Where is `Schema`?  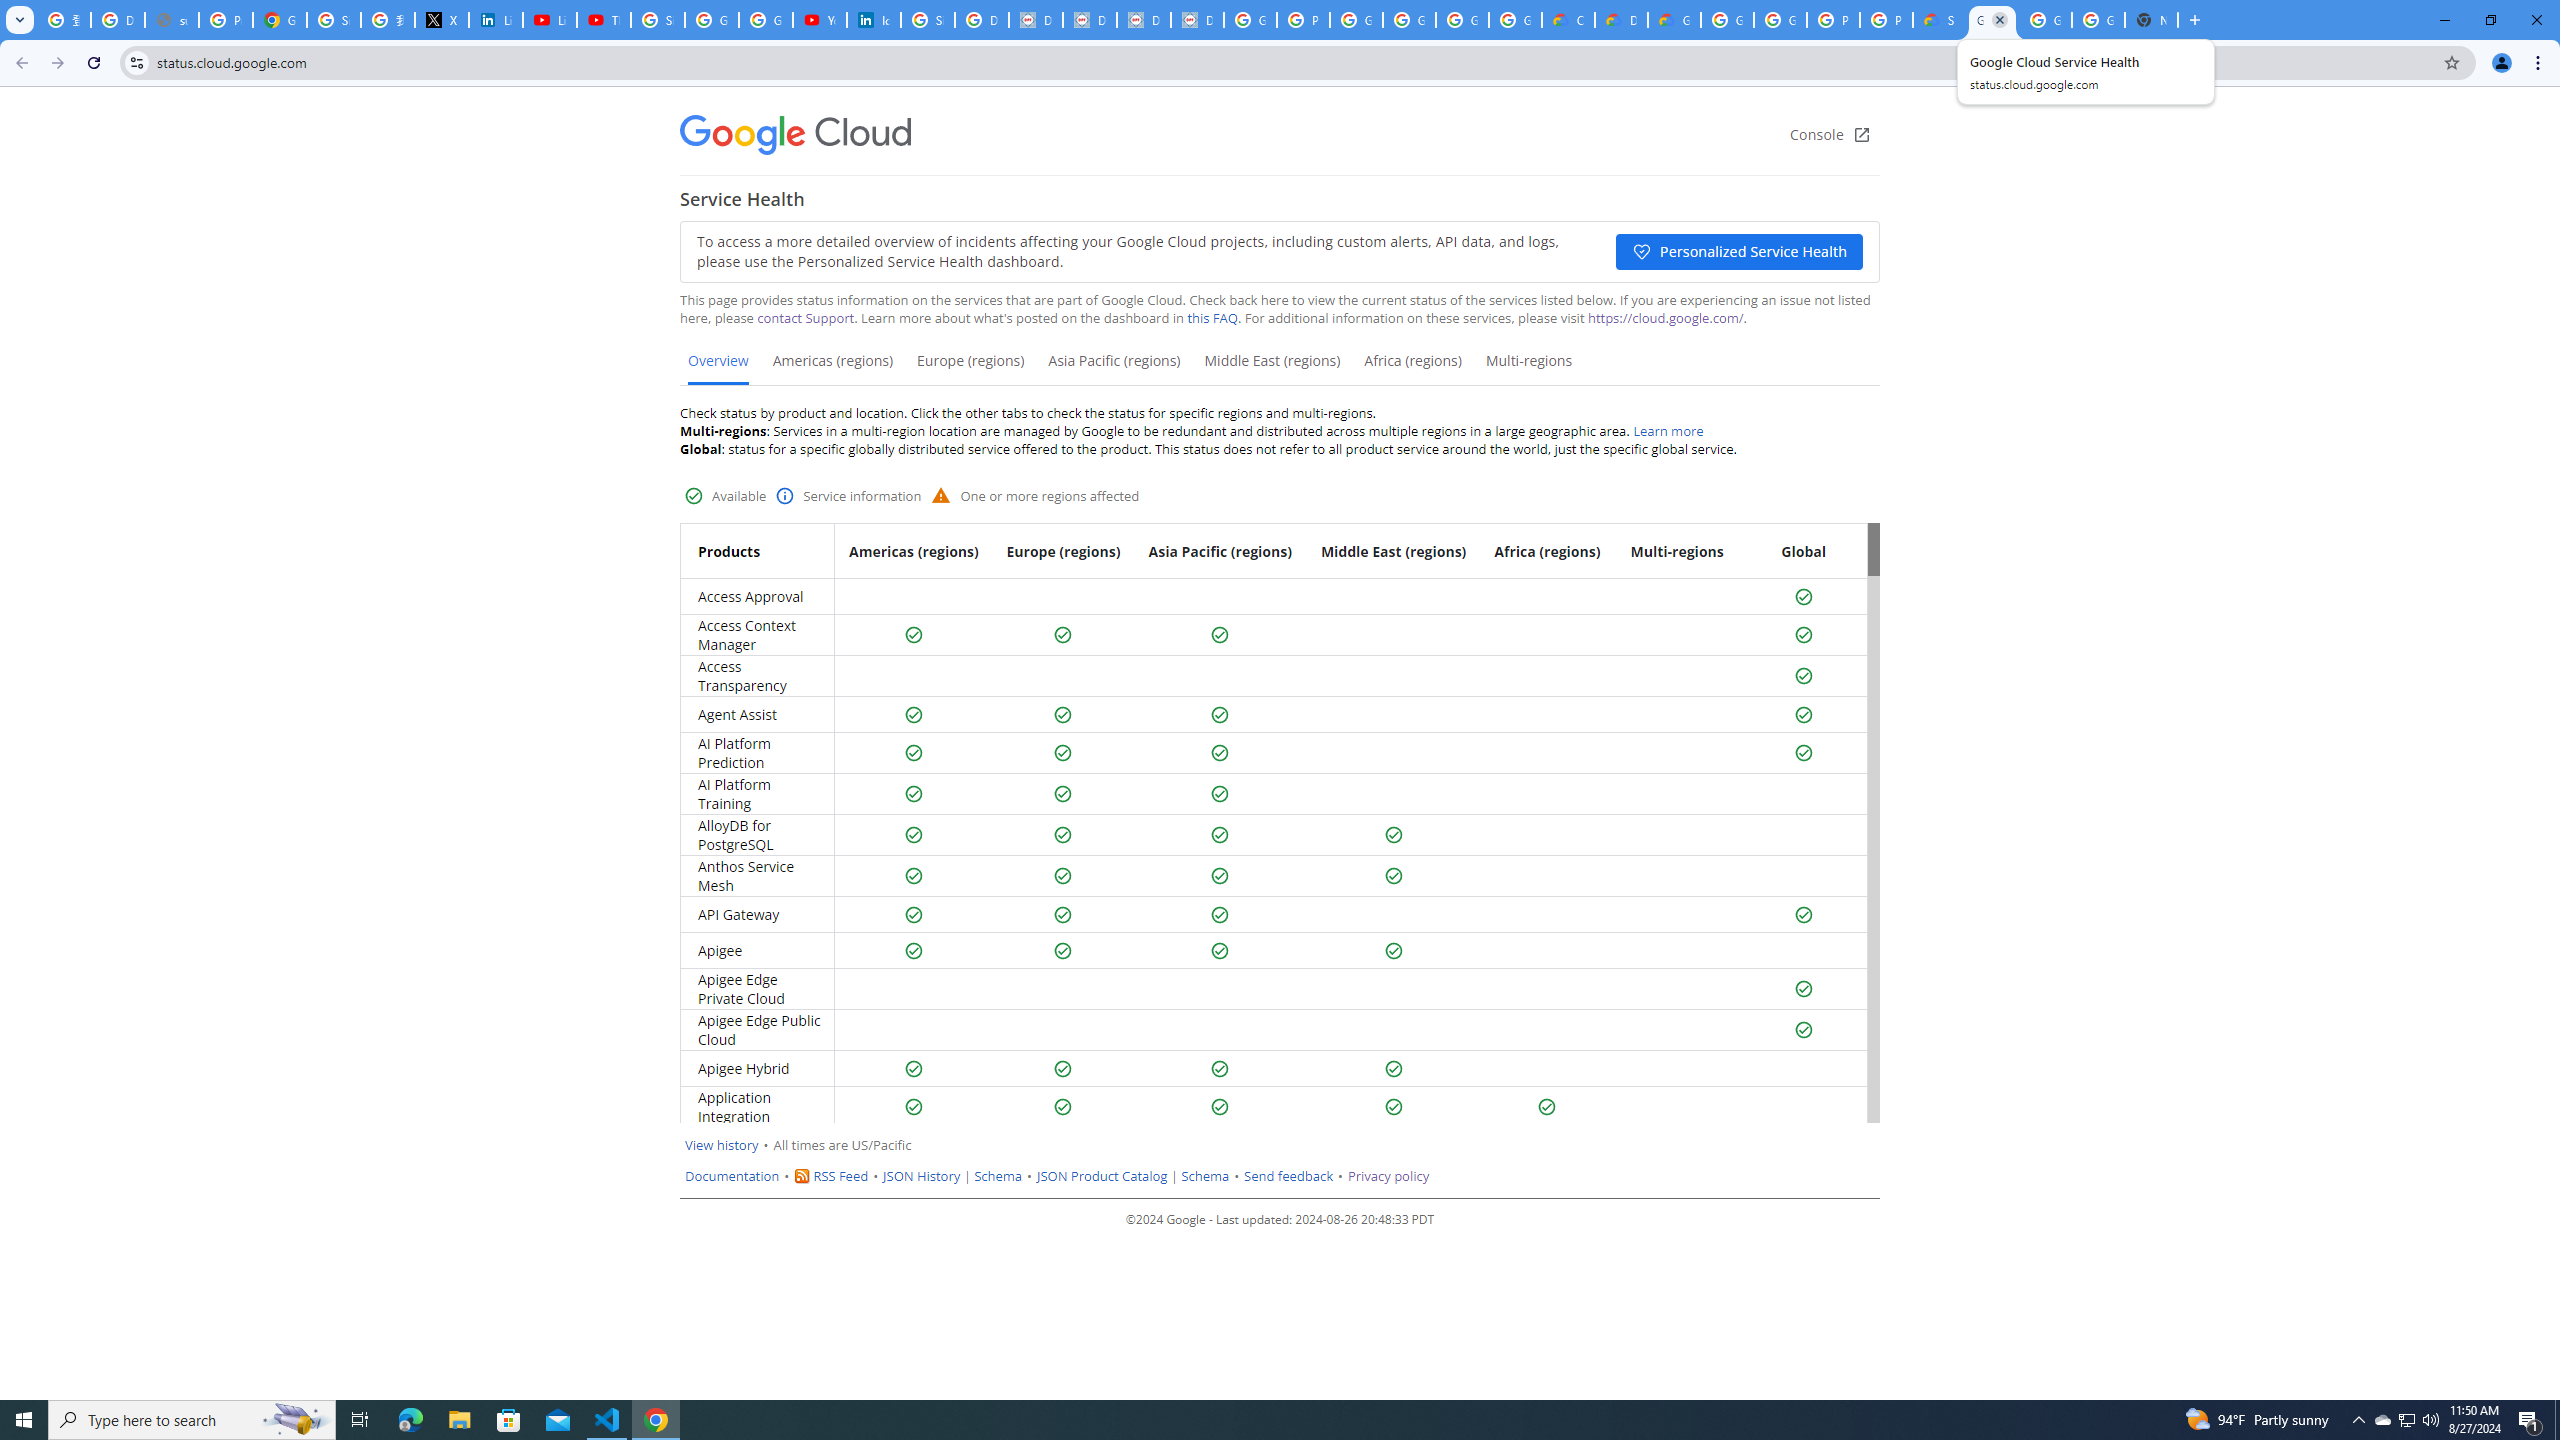 Schema is located at coordinates (1204, 1176).